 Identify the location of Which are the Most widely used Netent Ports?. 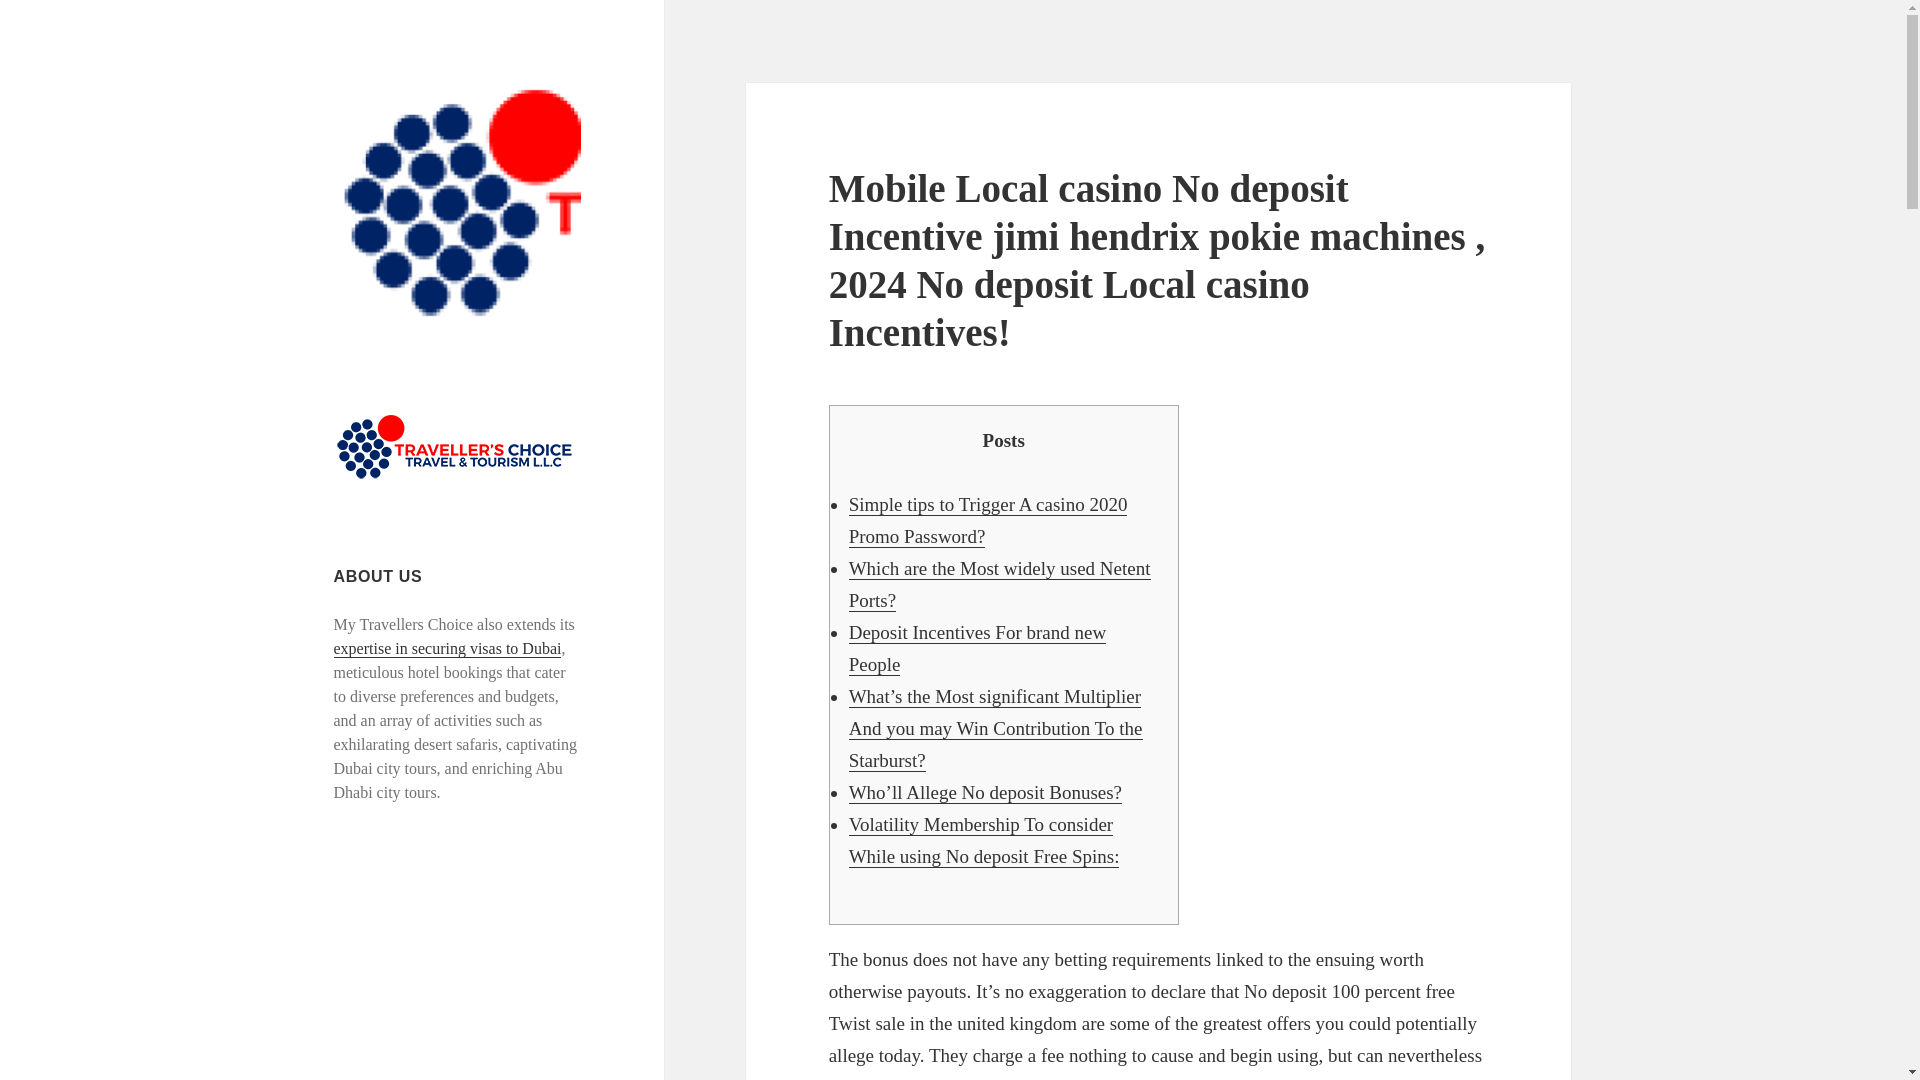
(999, 585).